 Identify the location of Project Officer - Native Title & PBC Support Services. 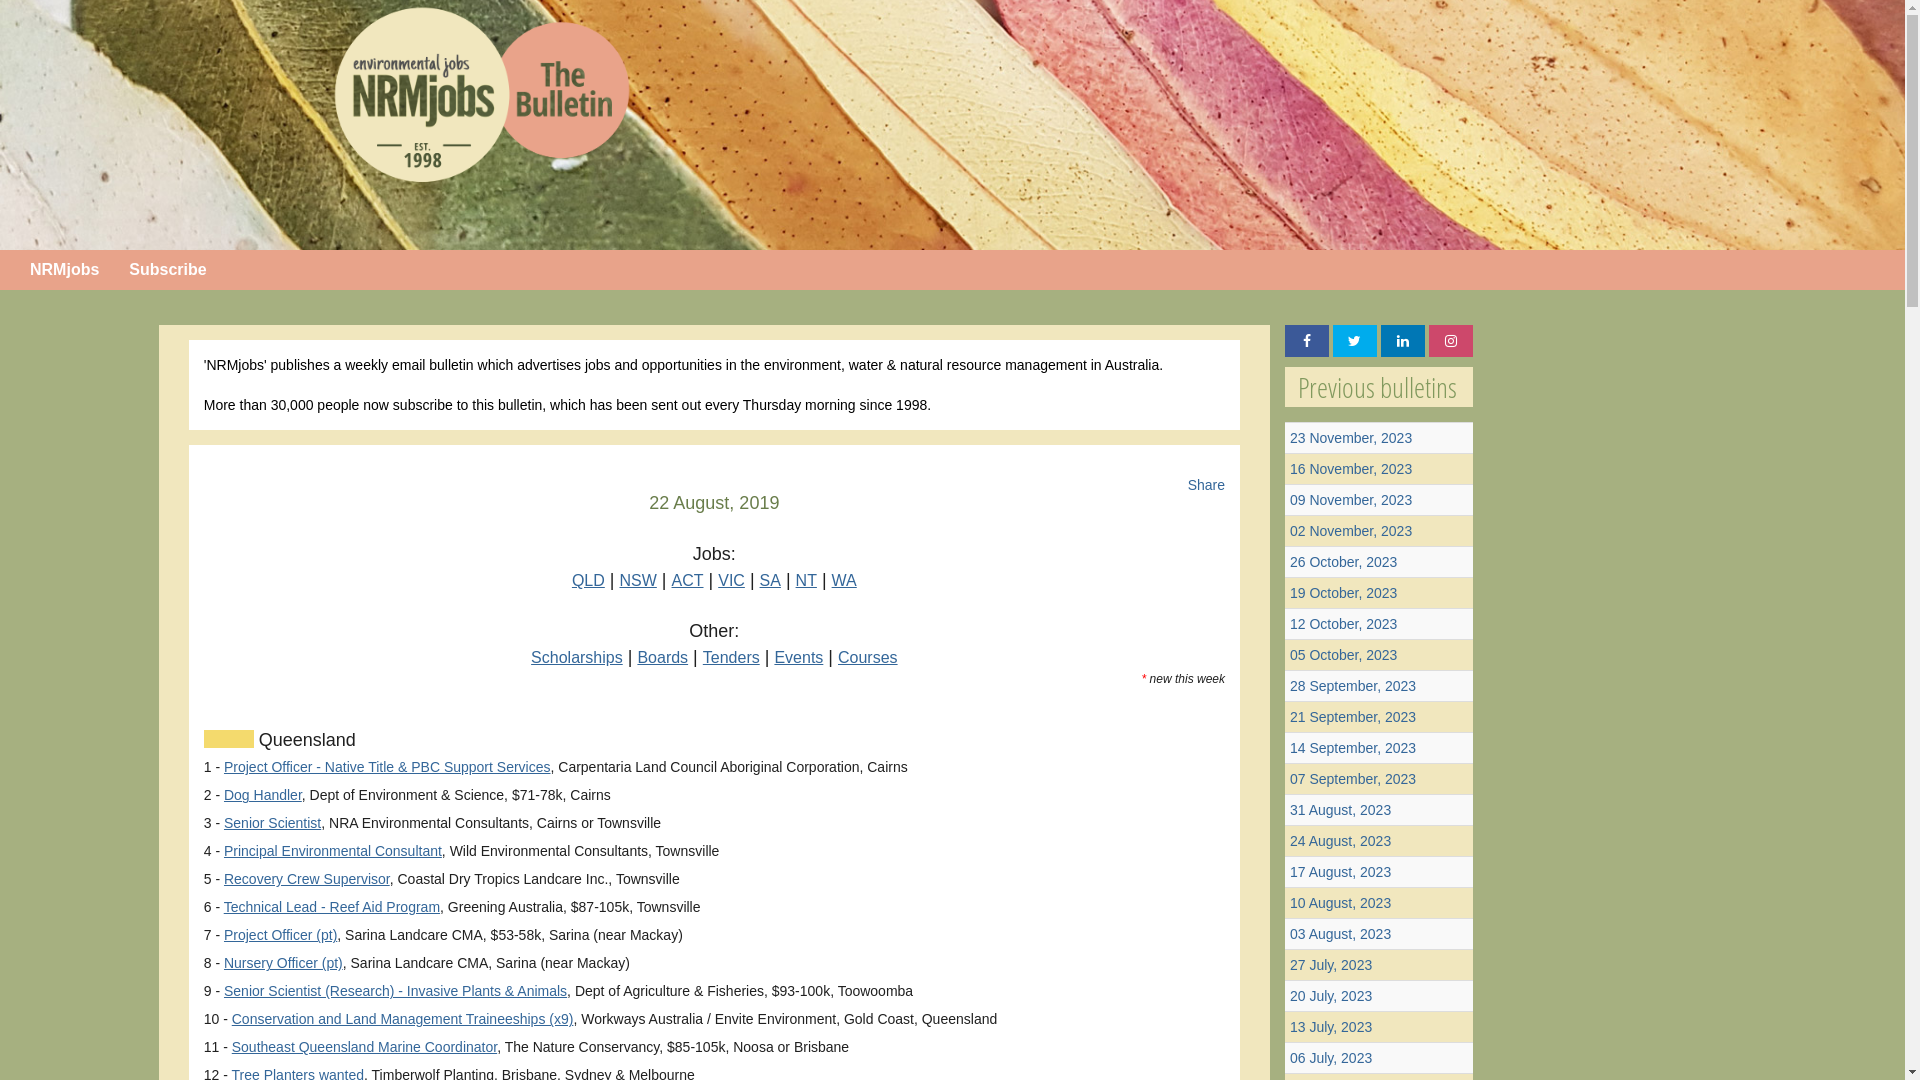
(388, 766).